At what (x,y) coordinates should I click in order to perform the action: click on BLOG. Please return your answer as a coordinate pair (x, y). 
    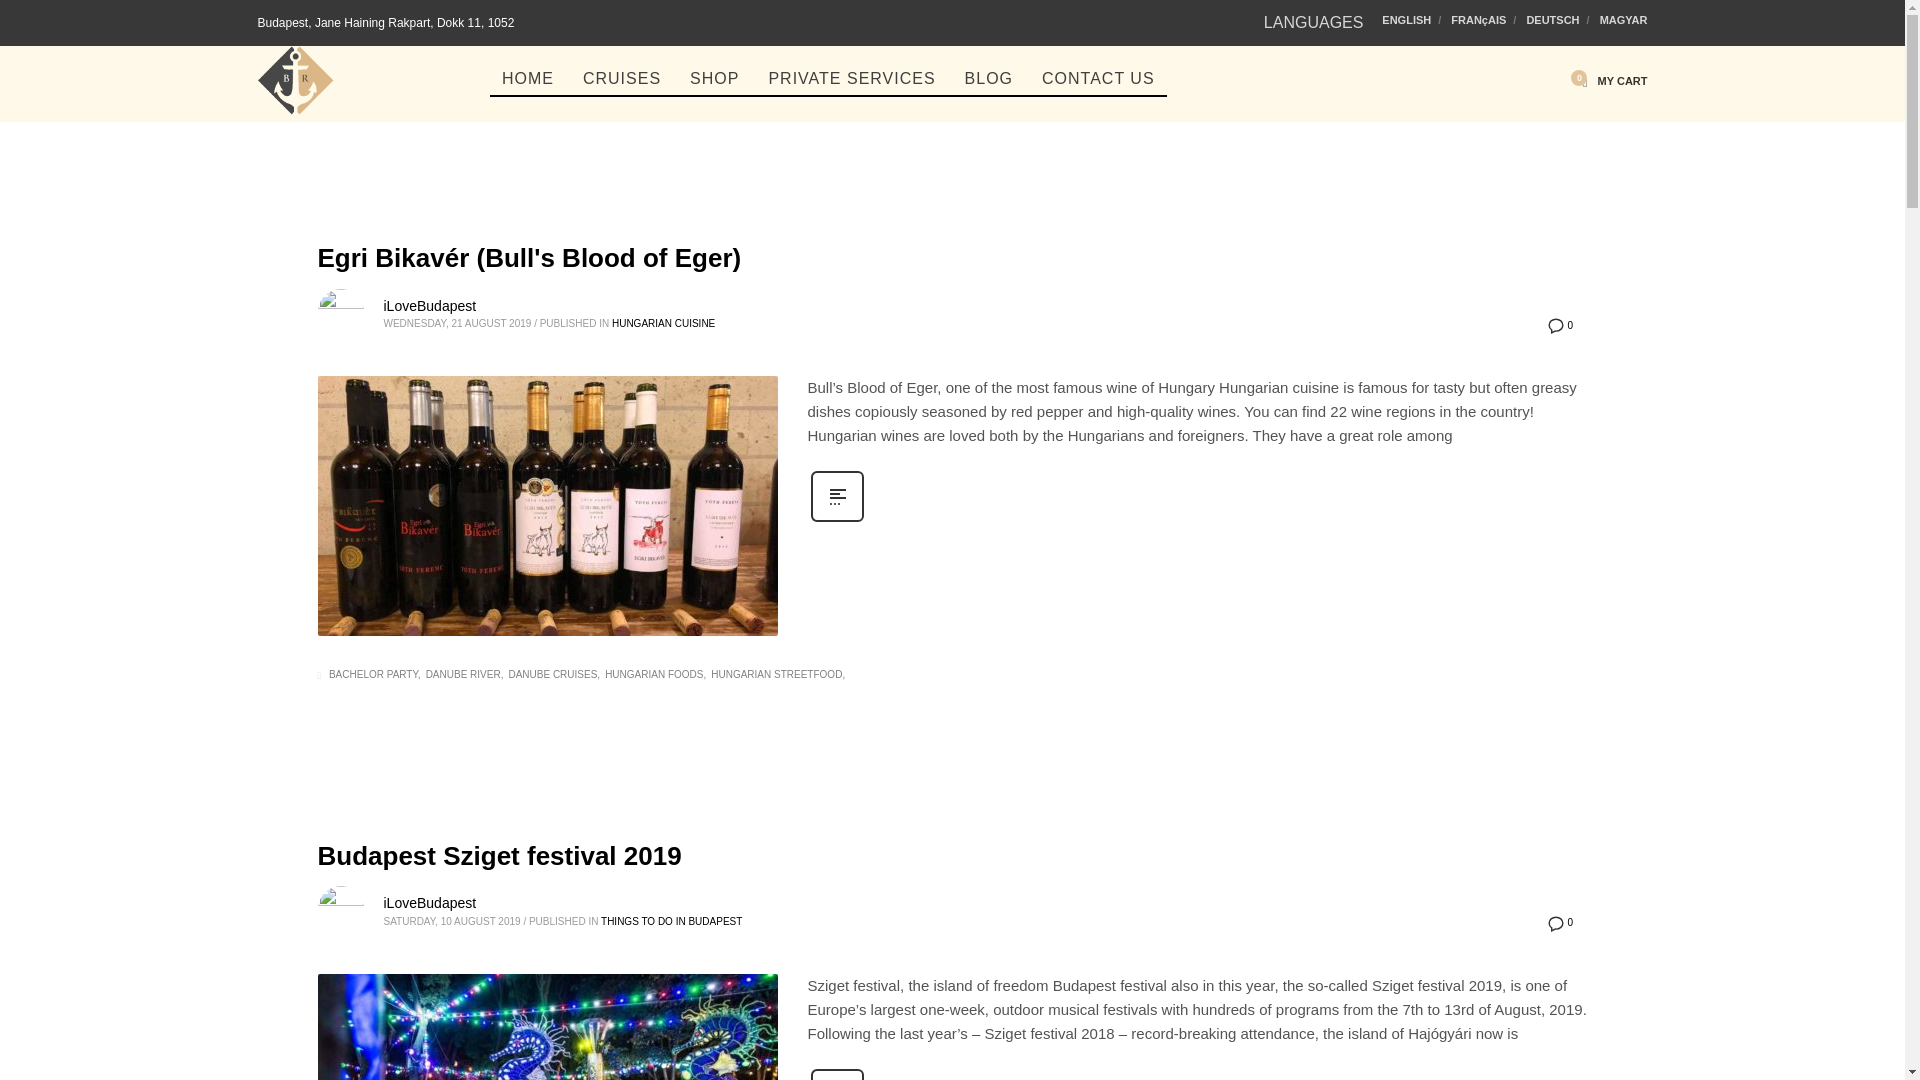
    Looking at the image, I should click on (988, 77).